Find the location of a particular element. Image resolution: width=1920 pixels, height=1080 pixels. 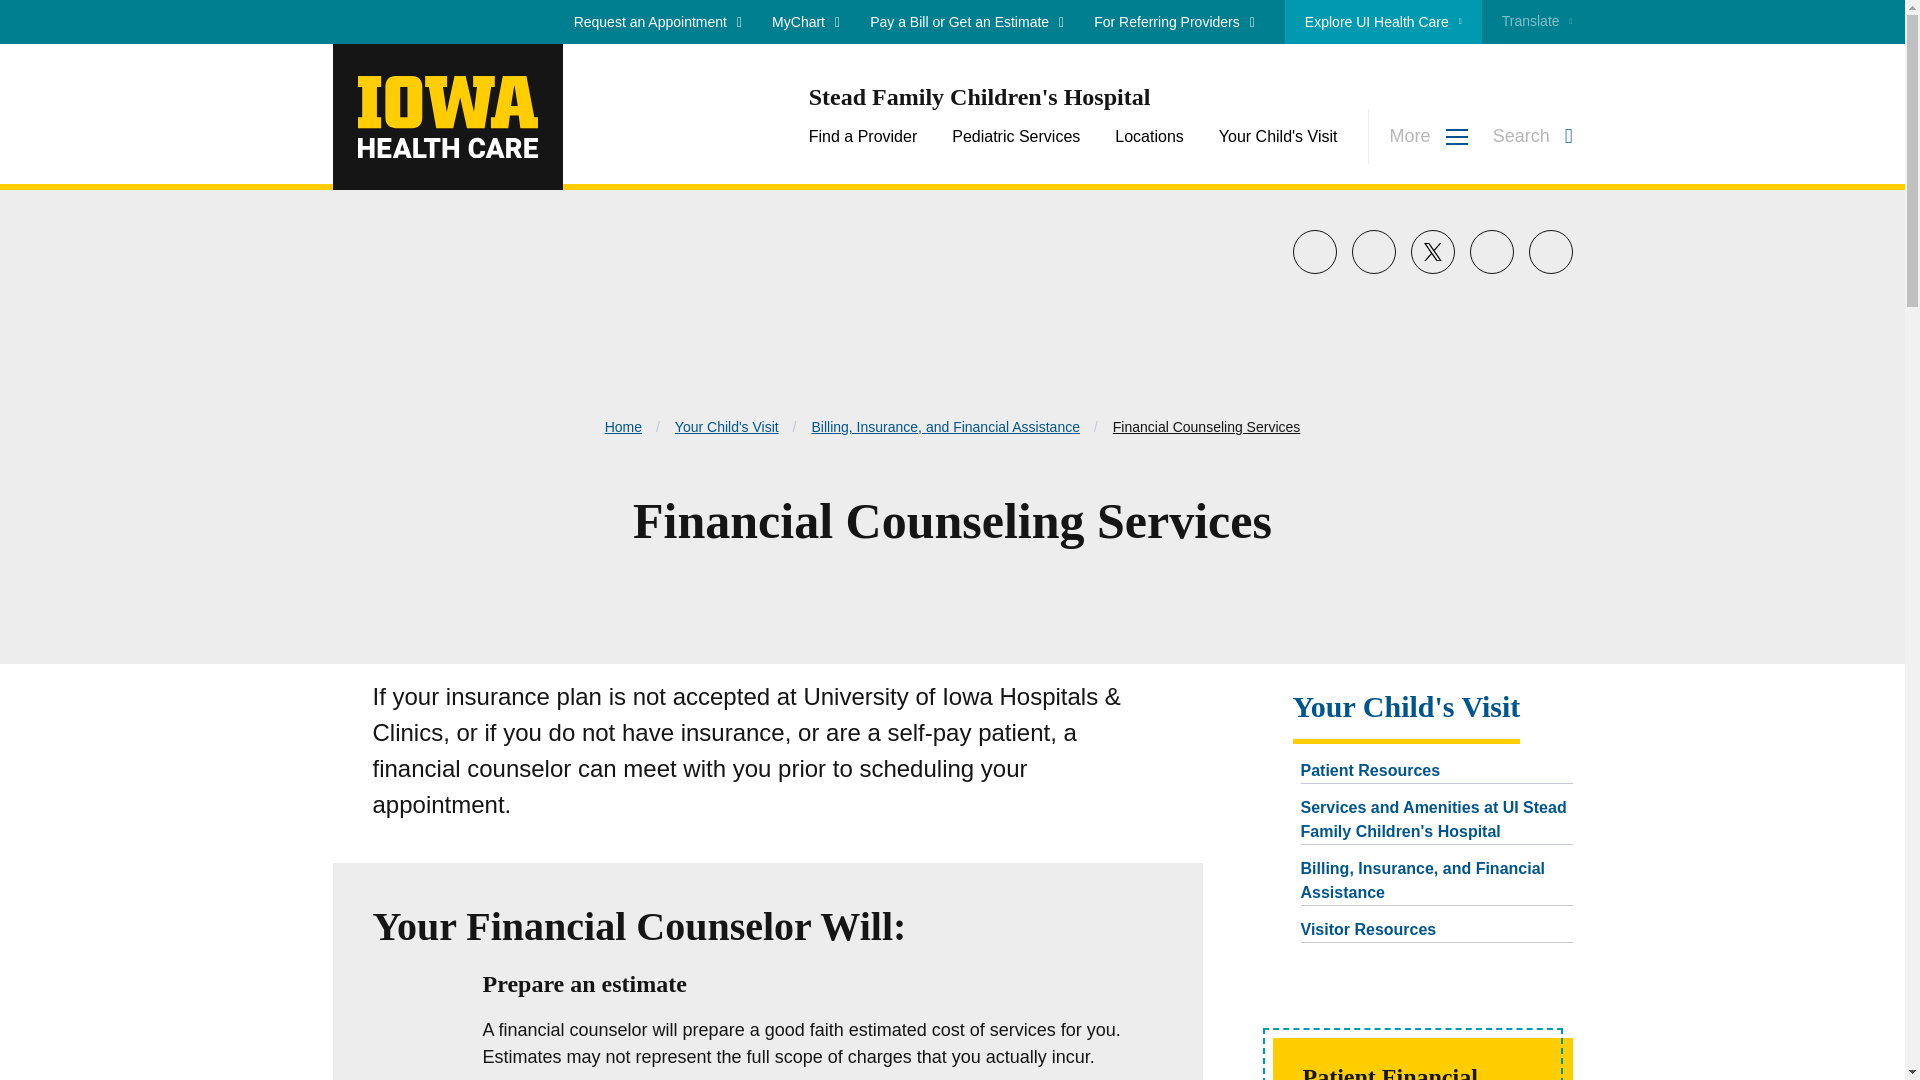

Pay a Bill or Get an Estimate is located at coordinates (966, 22).